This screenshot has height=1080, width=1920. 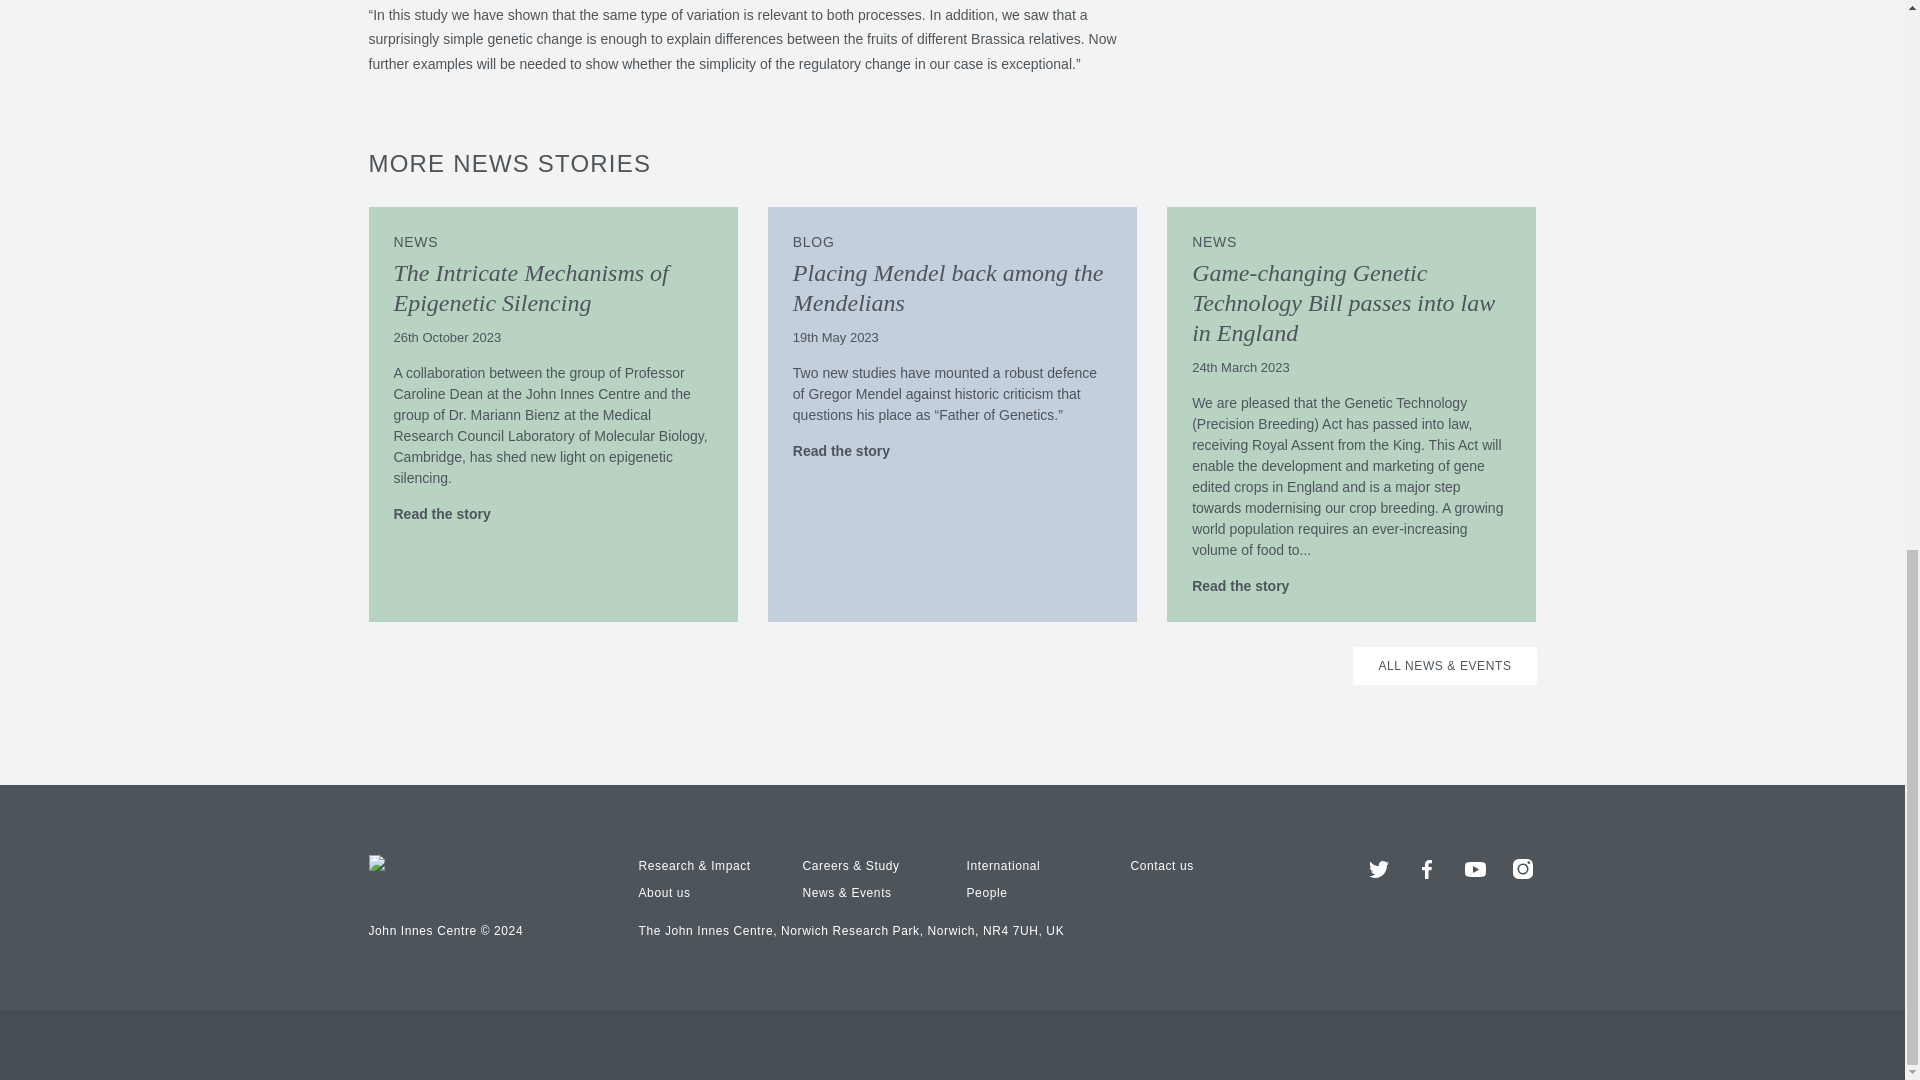 What do you see at coordinates (452, 513) in the screenshot?
I see `Read the story` at bounding box center [452, 513].